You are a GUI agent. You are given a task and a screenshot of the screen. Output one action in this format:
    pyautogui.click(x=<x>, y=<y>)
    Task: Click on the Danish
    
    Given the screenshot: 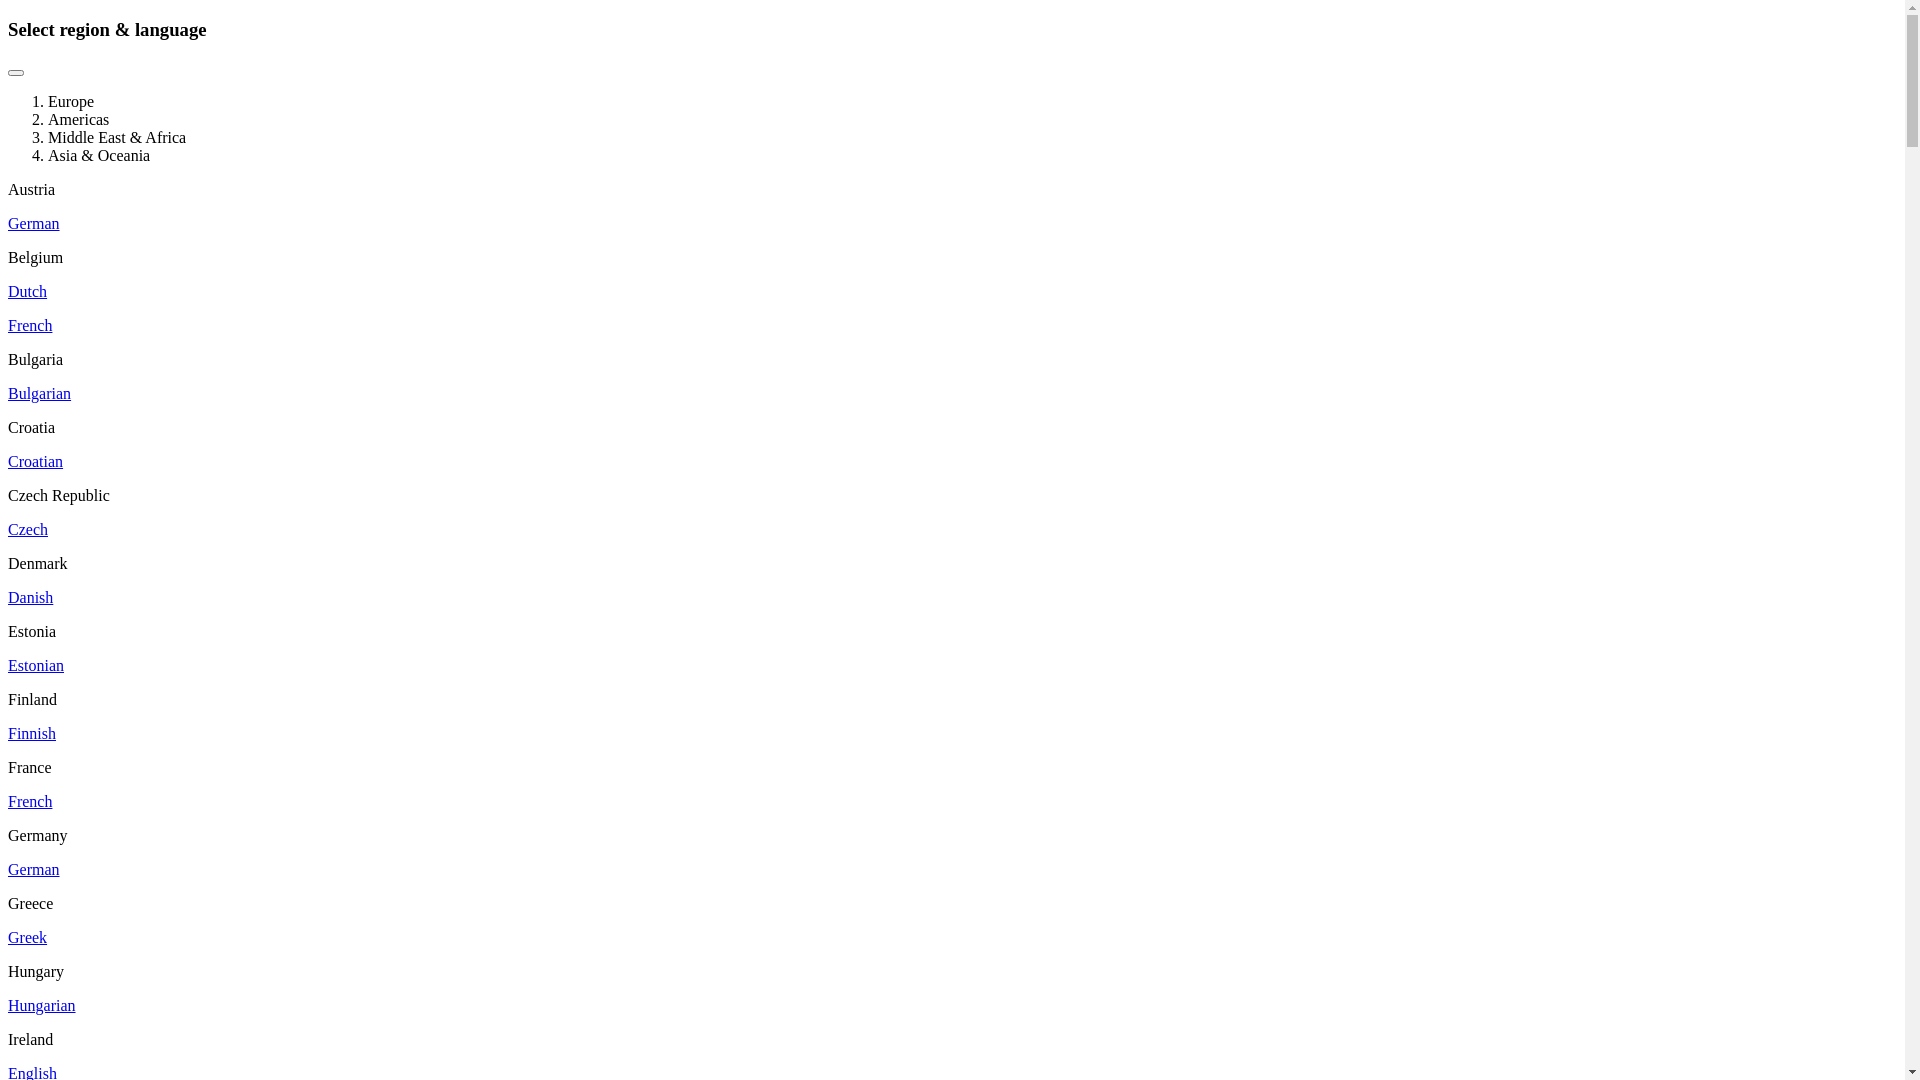 What is the action you would take?
    pyautogui.click(x=30, y=598)
    